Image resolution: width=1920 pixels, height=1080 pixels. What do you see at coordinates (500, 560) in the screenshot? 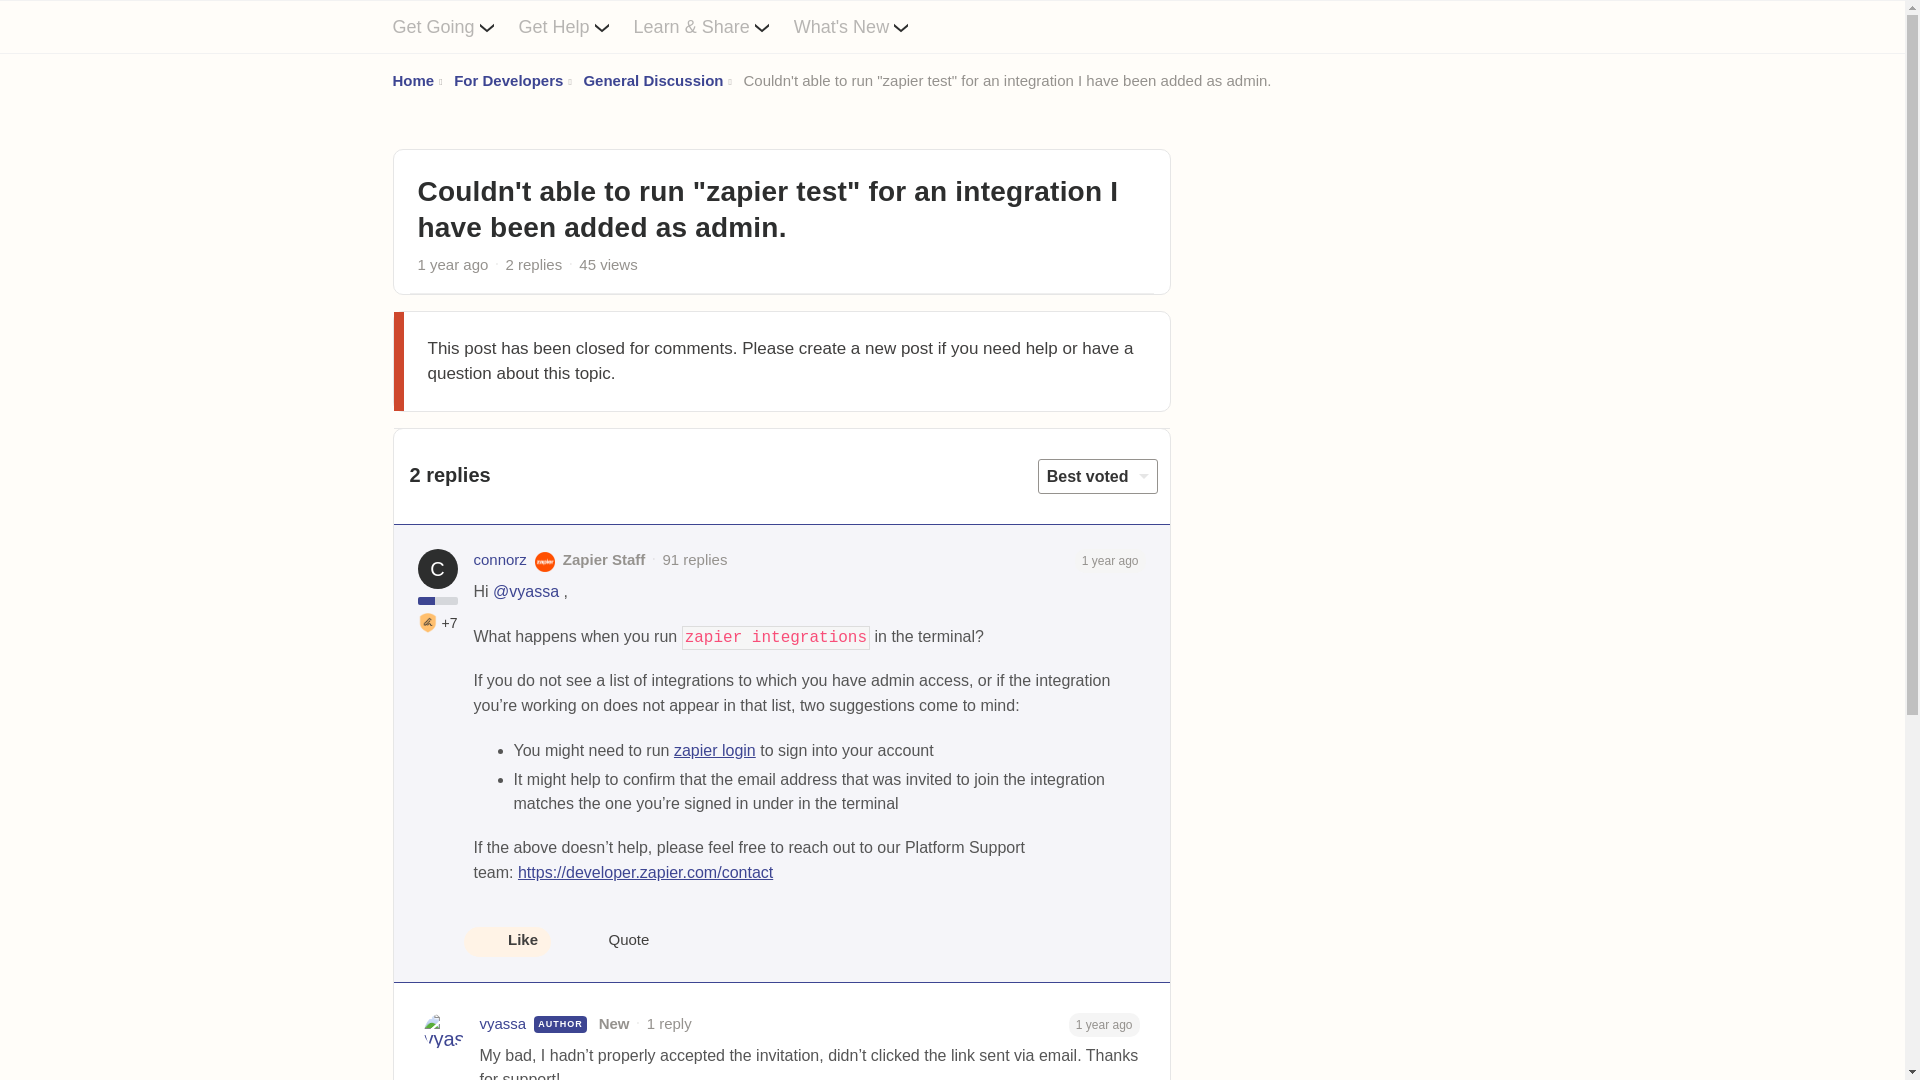
I see `connorz` at bounding box center [500, 560].